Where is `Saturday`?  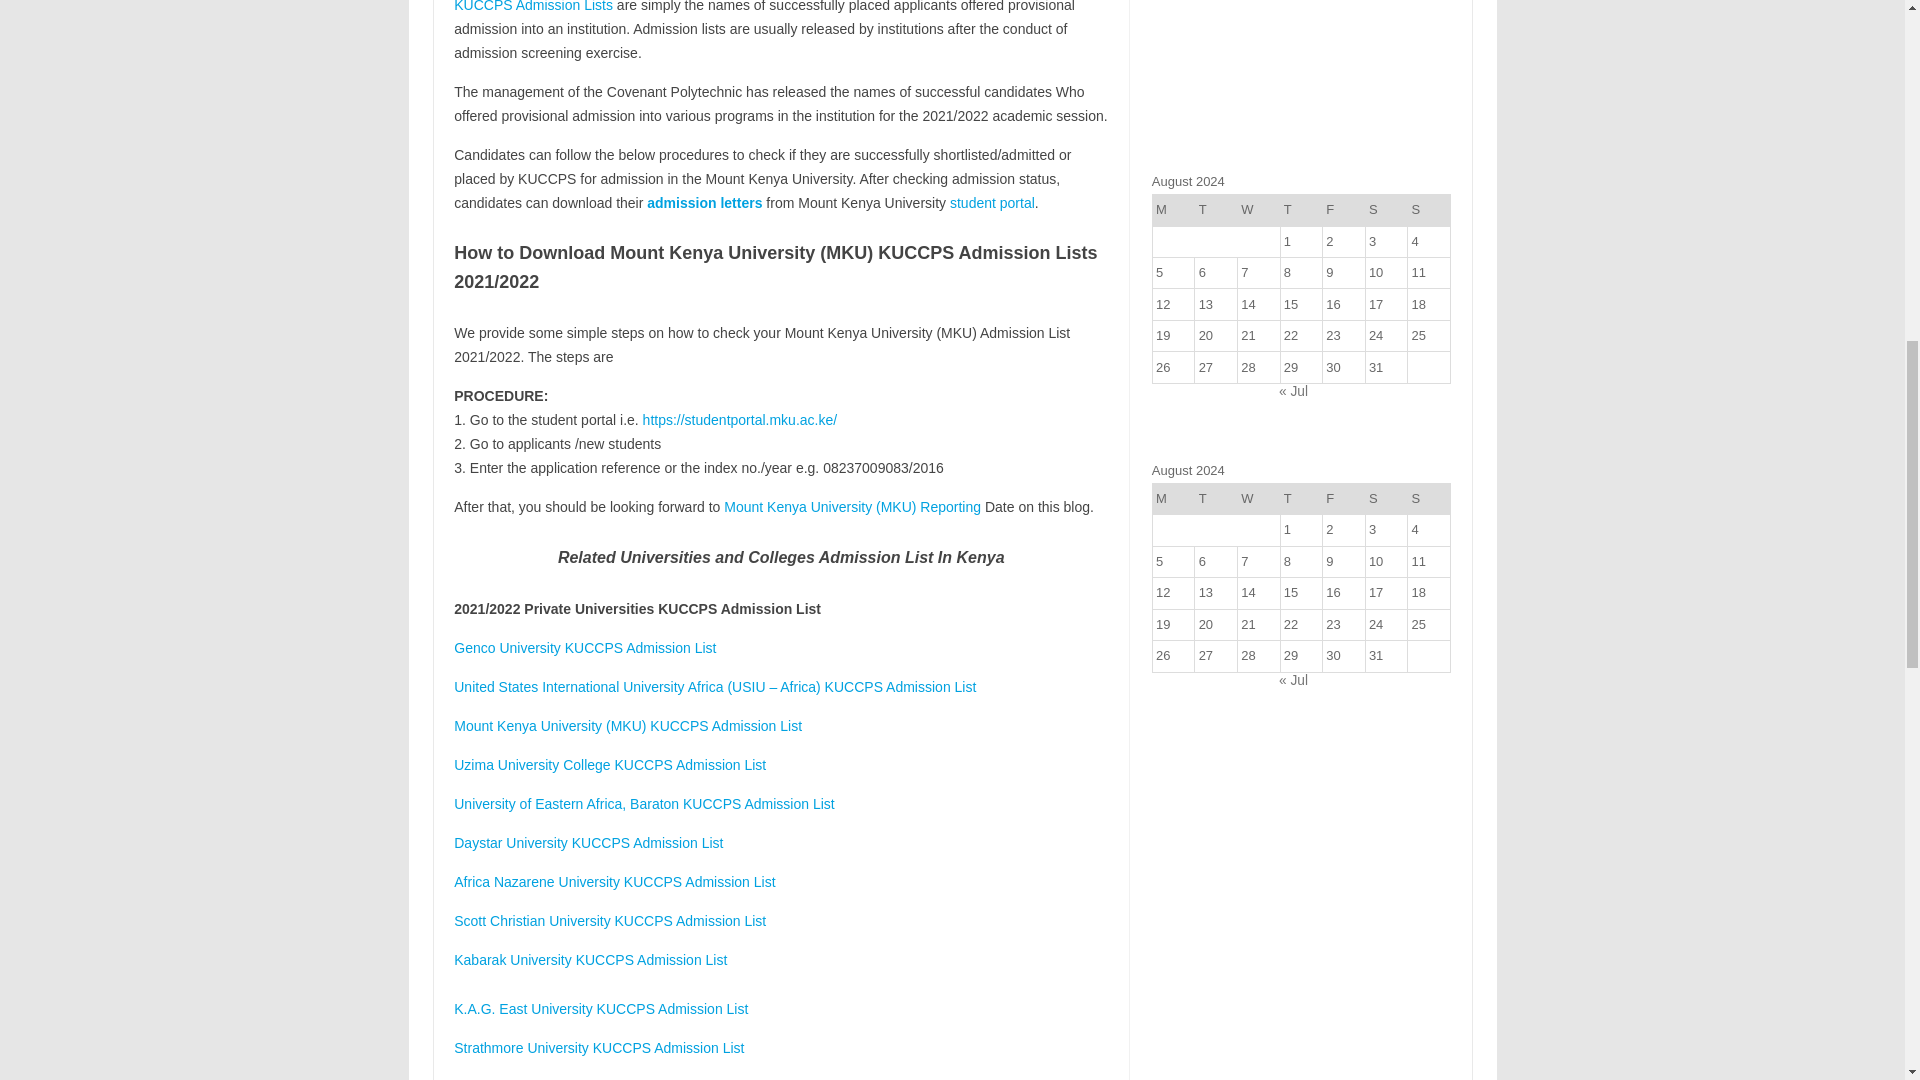 Saturday is located at coordinates (1386, 210).